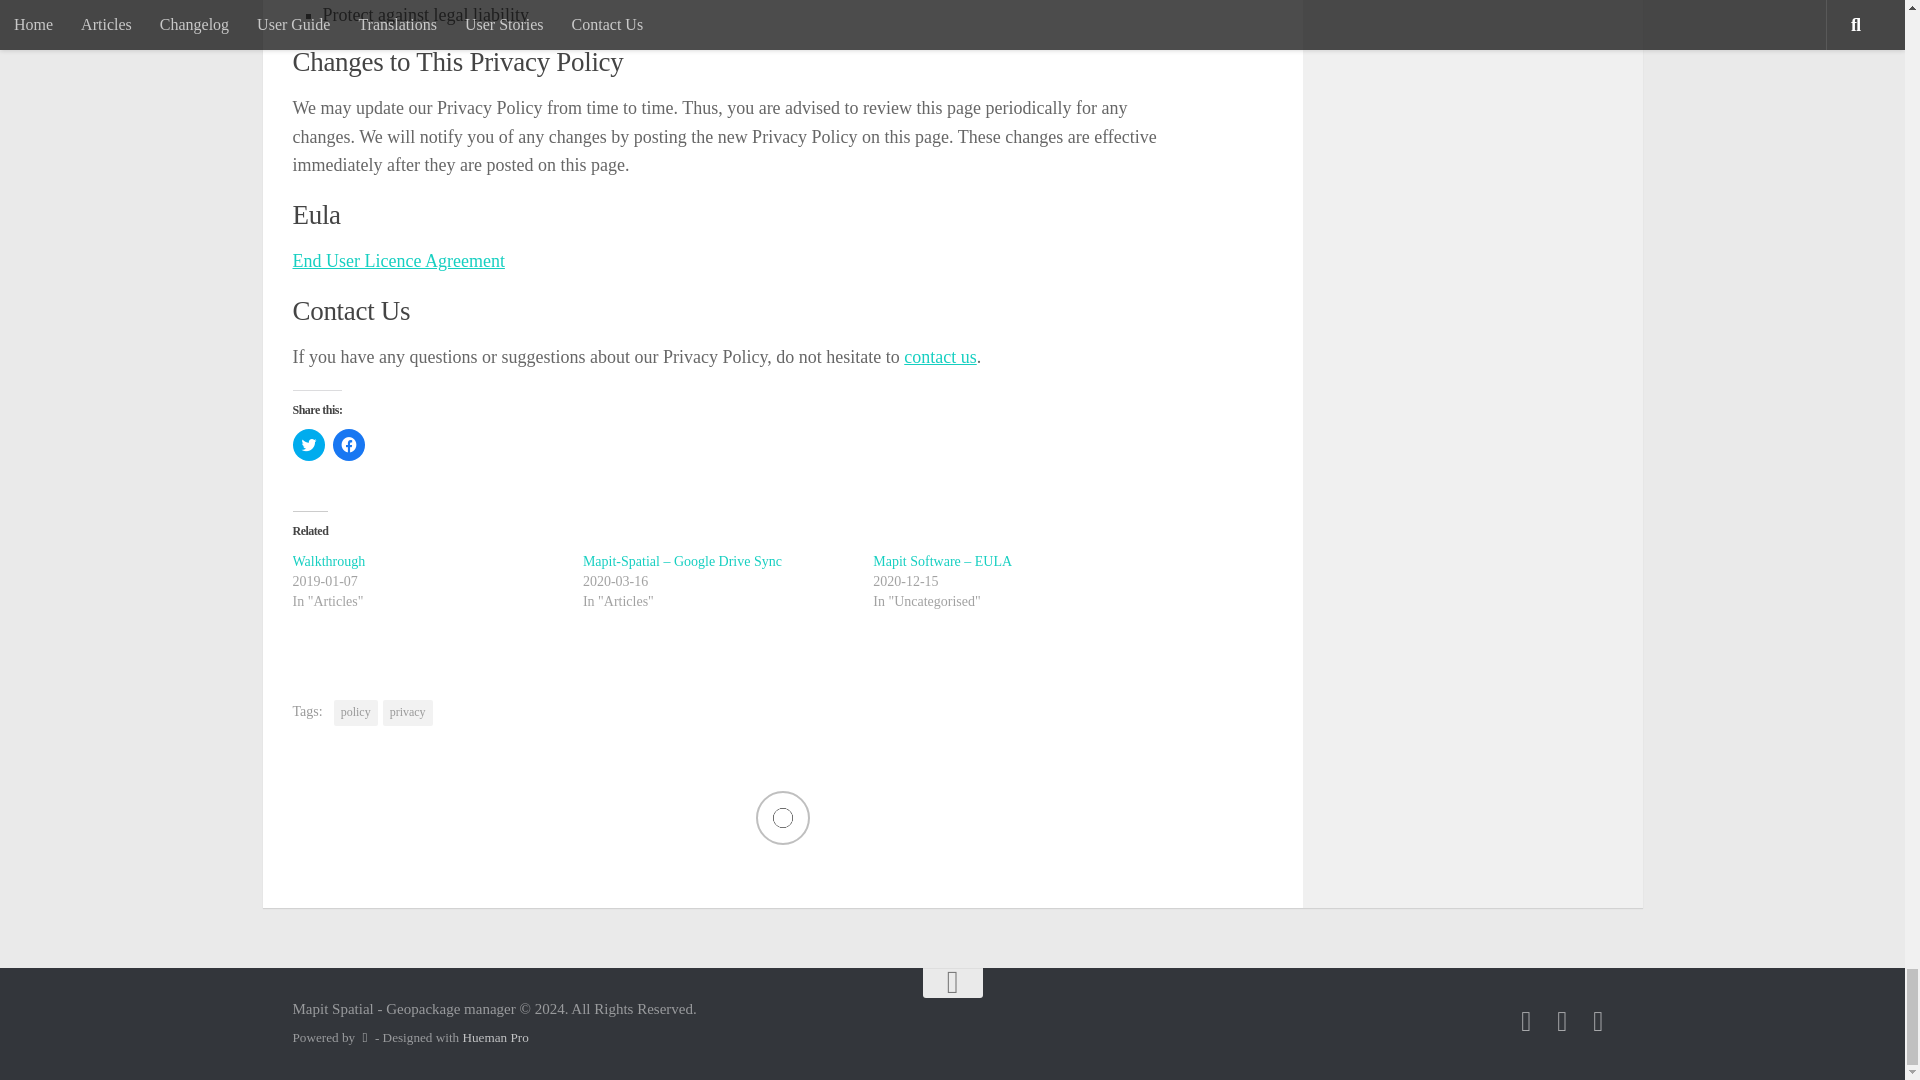 This screenshot has height=1080, width=1920. What do you see at coordinates (940, 356) in the screenshot?
I see `contact us` at bounding box center [940, 356].